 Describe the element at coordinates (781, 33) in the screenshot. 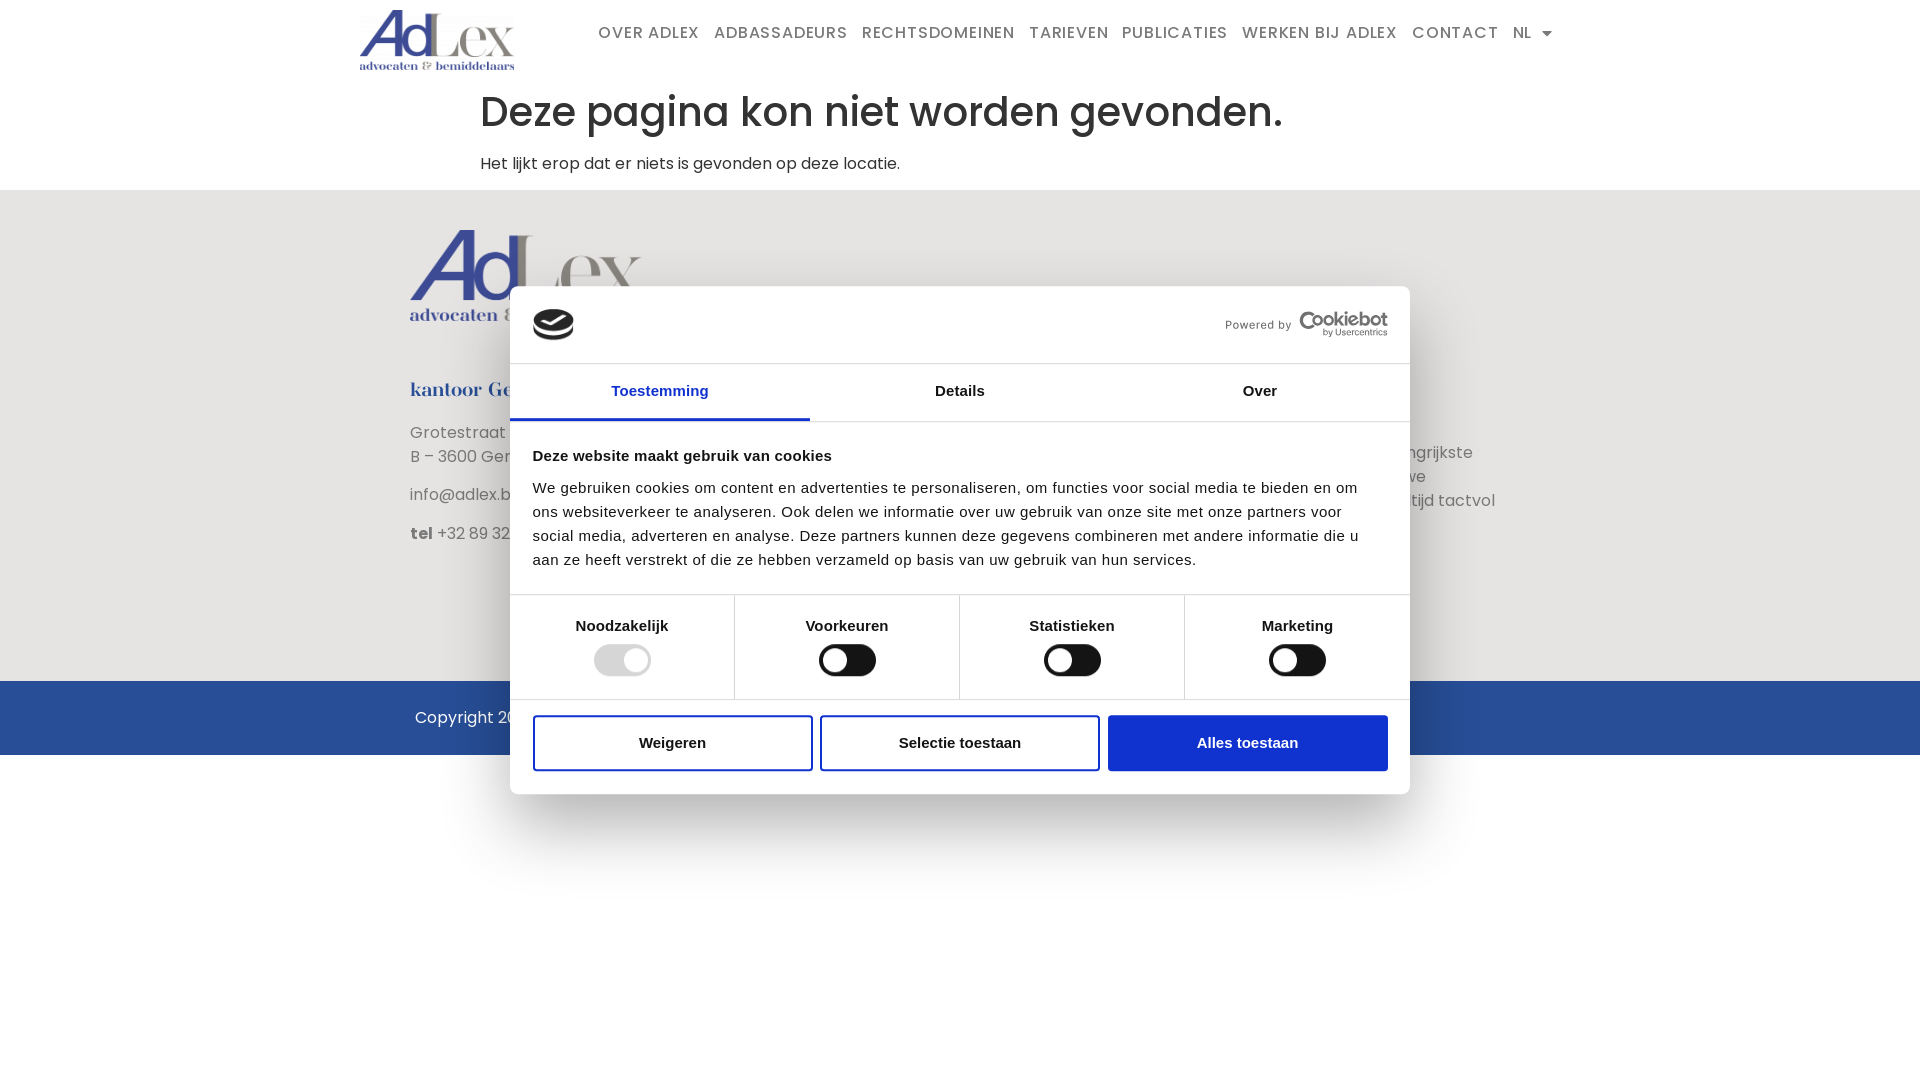

I see `ADBASSADEURS` at that location.